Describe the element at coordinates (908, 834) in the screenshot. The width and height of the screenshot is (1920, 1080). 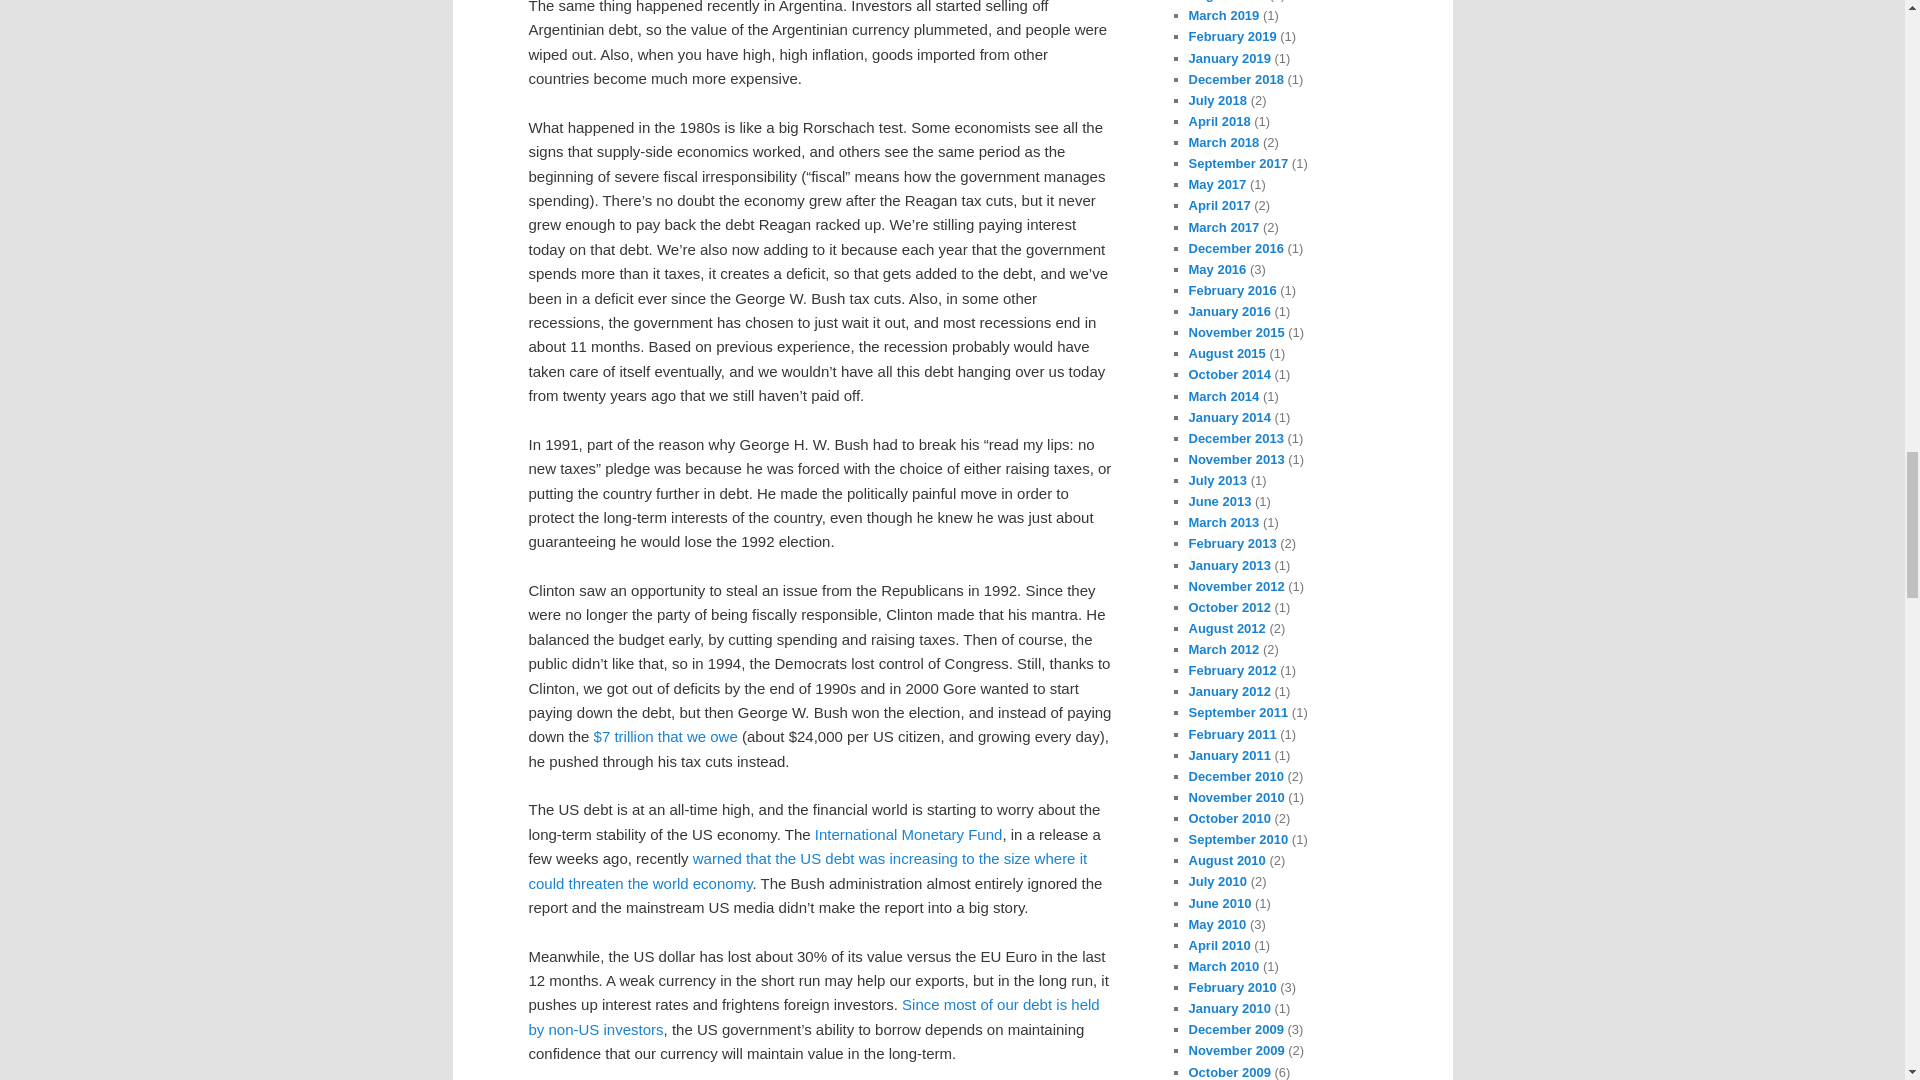
I see `International Monetary Fund` at that location.